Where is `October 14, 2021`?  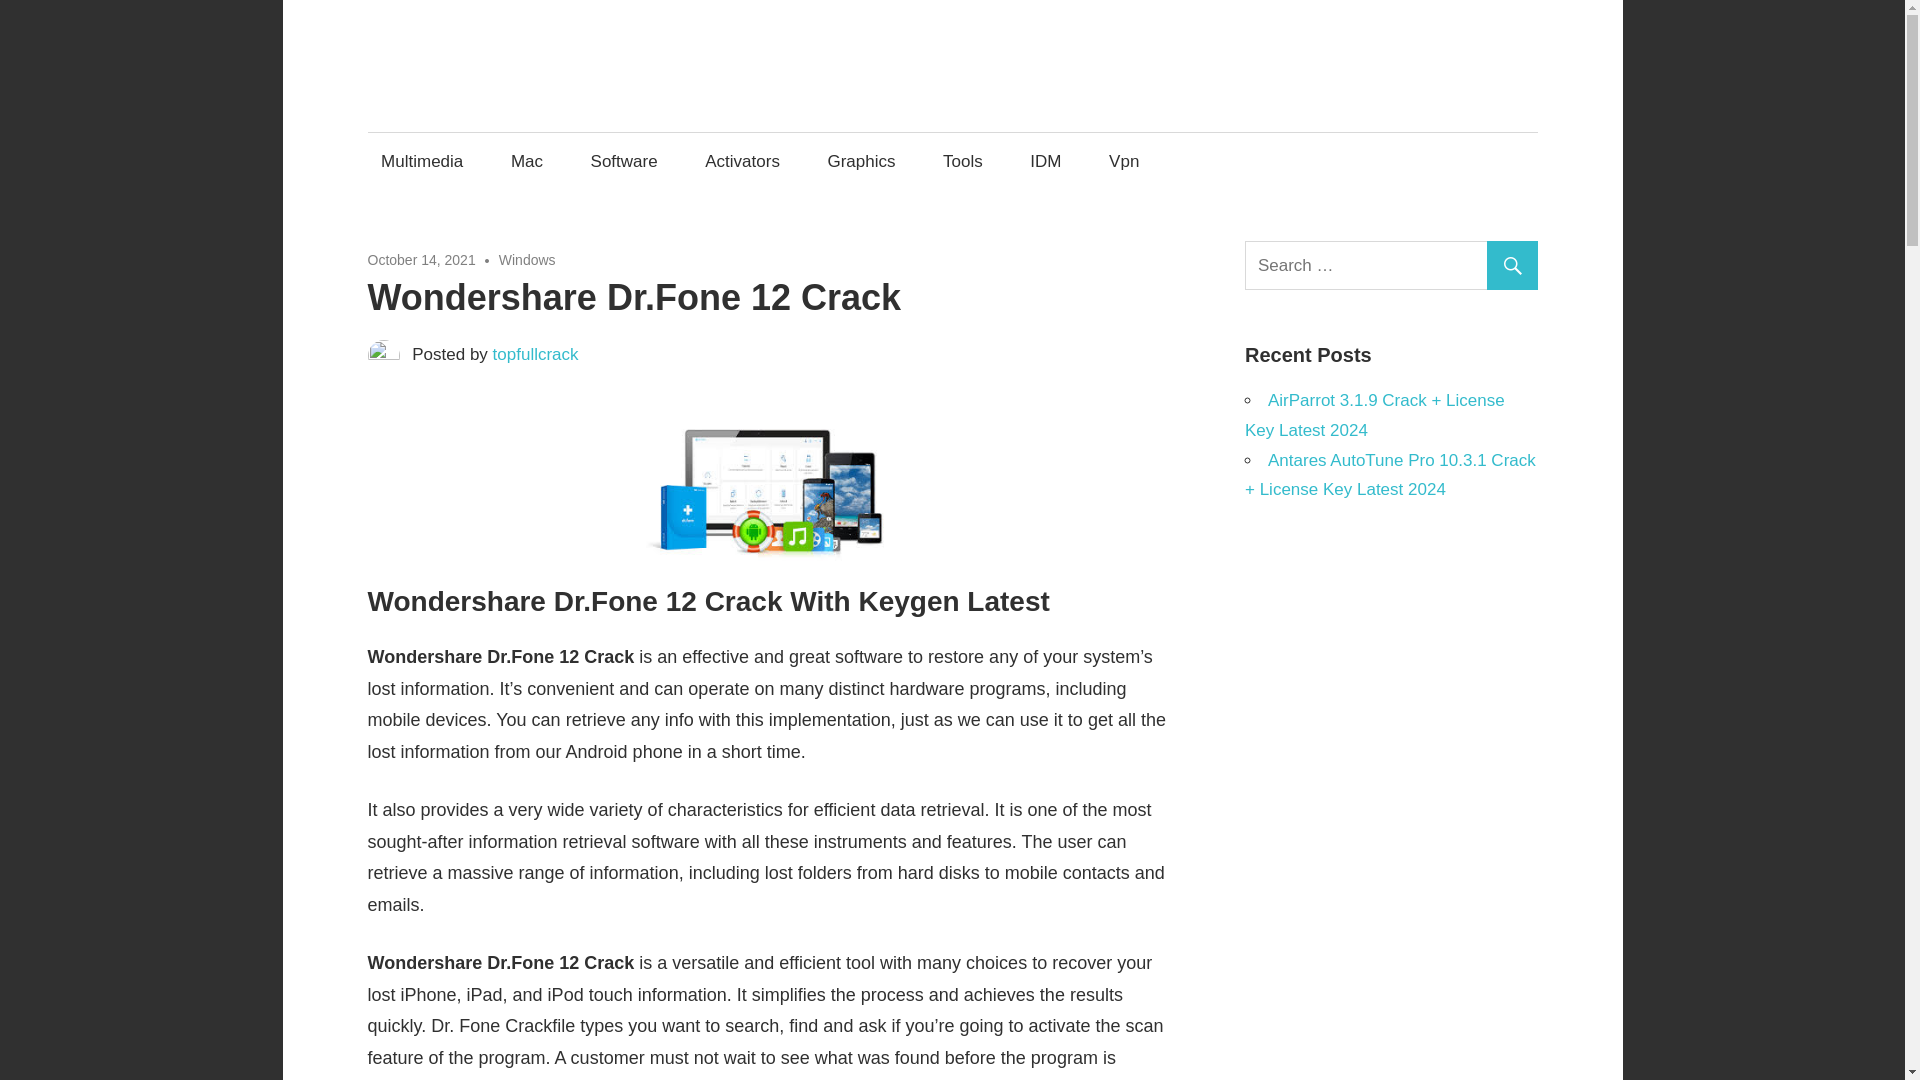
October 14, 2021 is located at coordinates (422, 259).